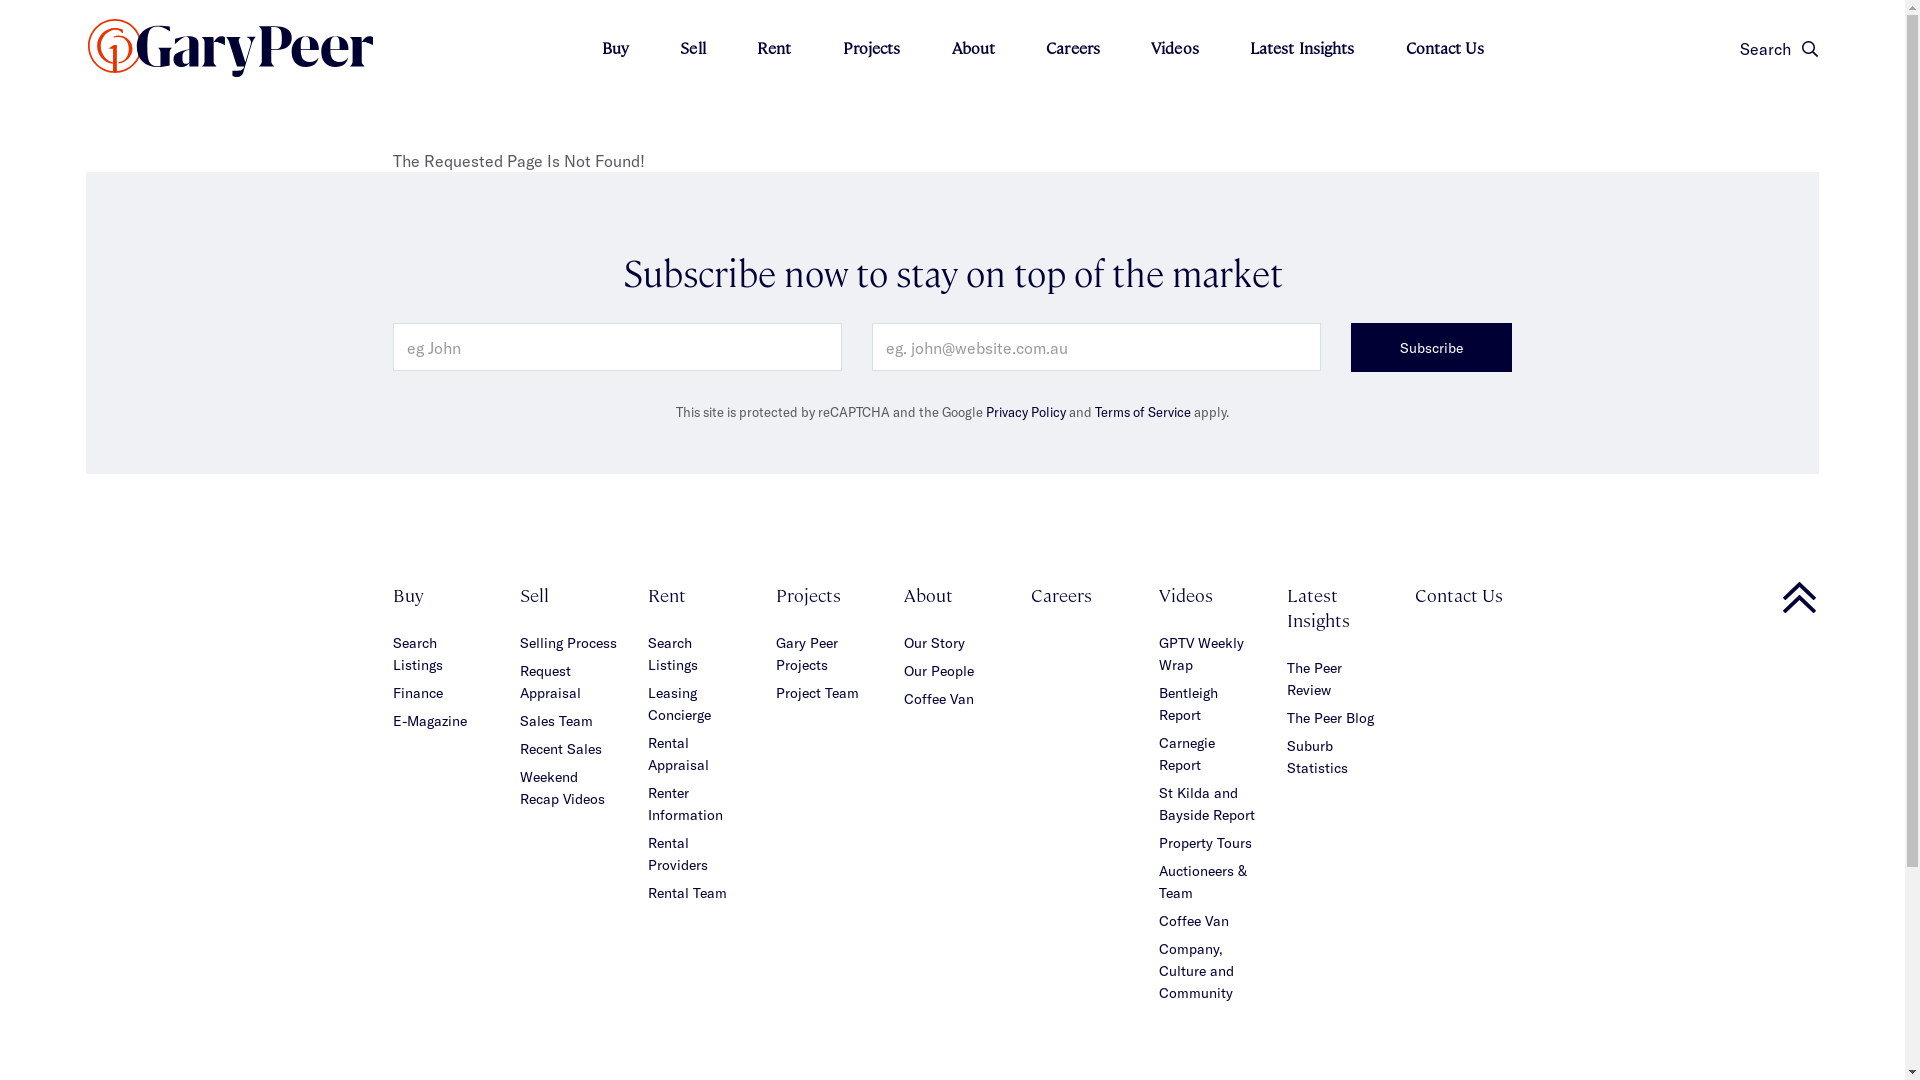  Describe the element at coordinates (818, 692) in the screenshot. I see `Project Team` at that location.